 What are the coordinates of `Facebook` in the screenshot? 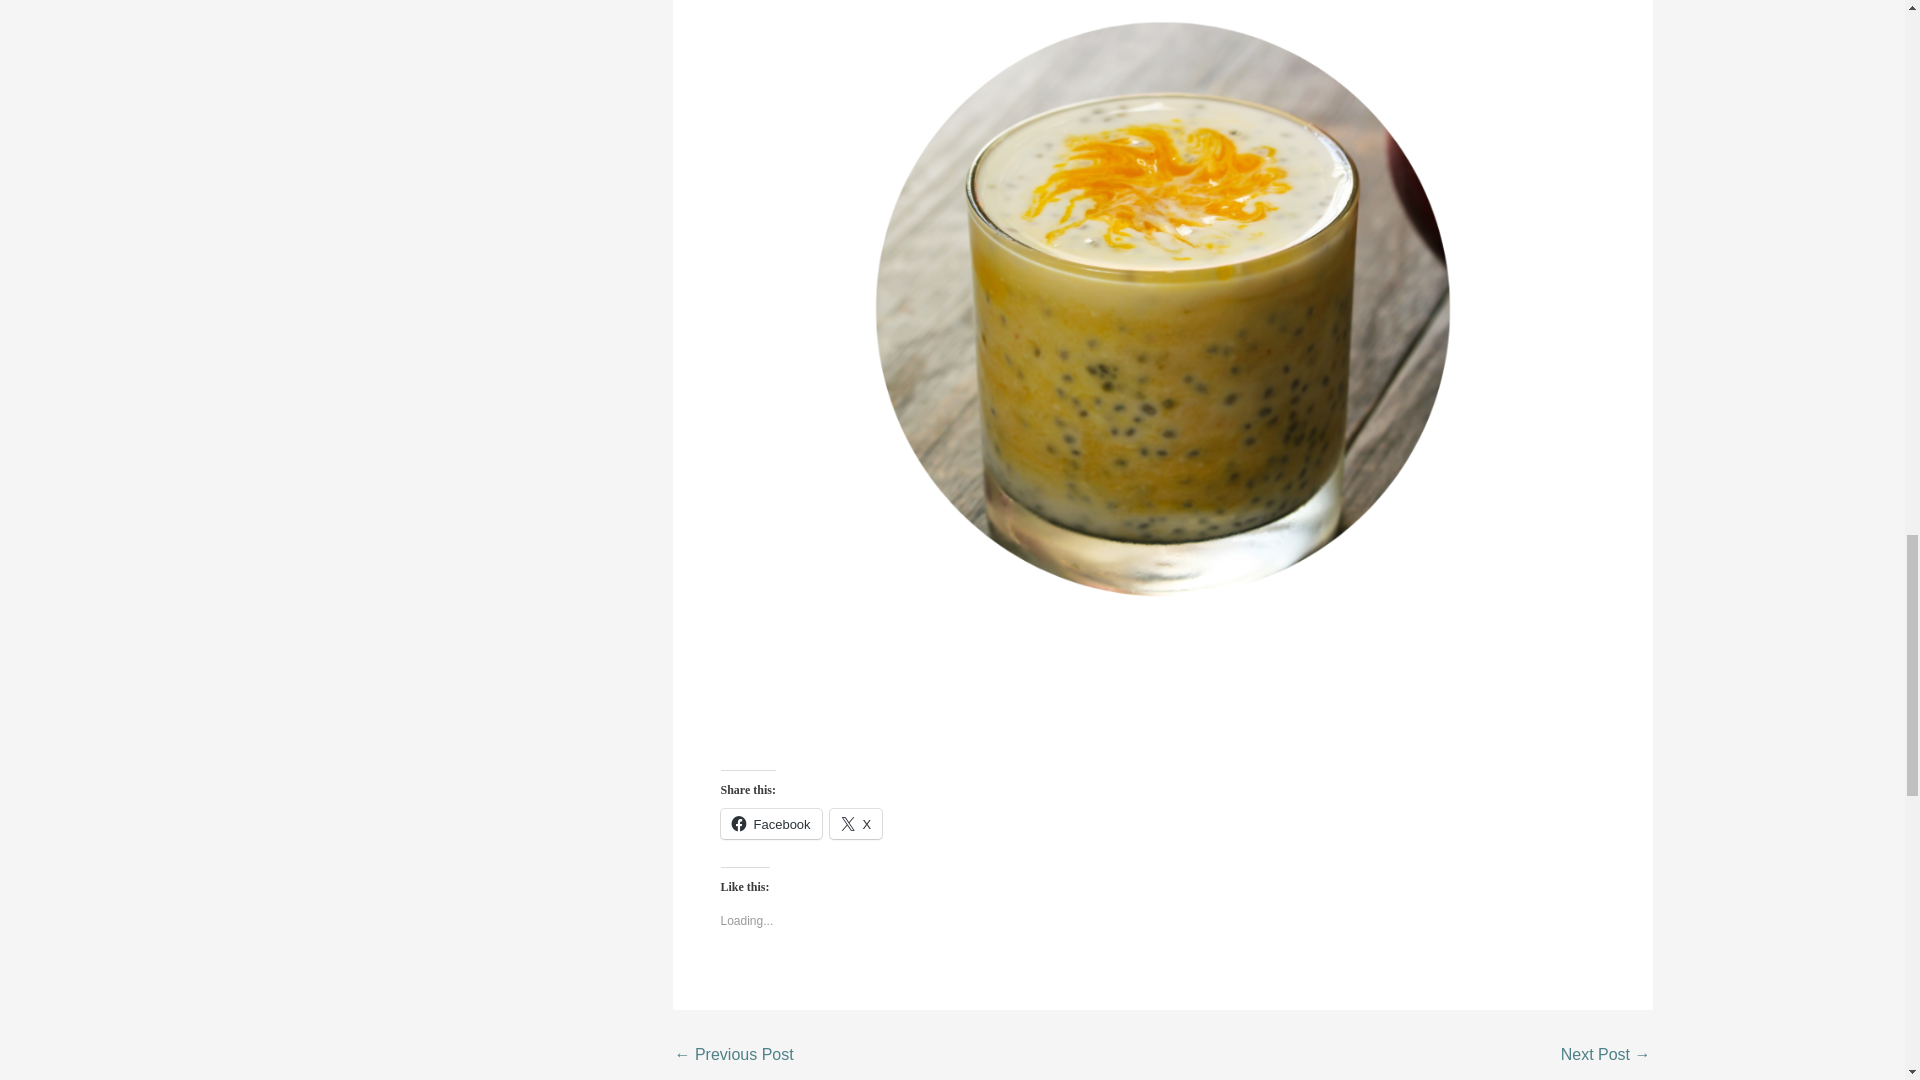 It's located at (770, 824).